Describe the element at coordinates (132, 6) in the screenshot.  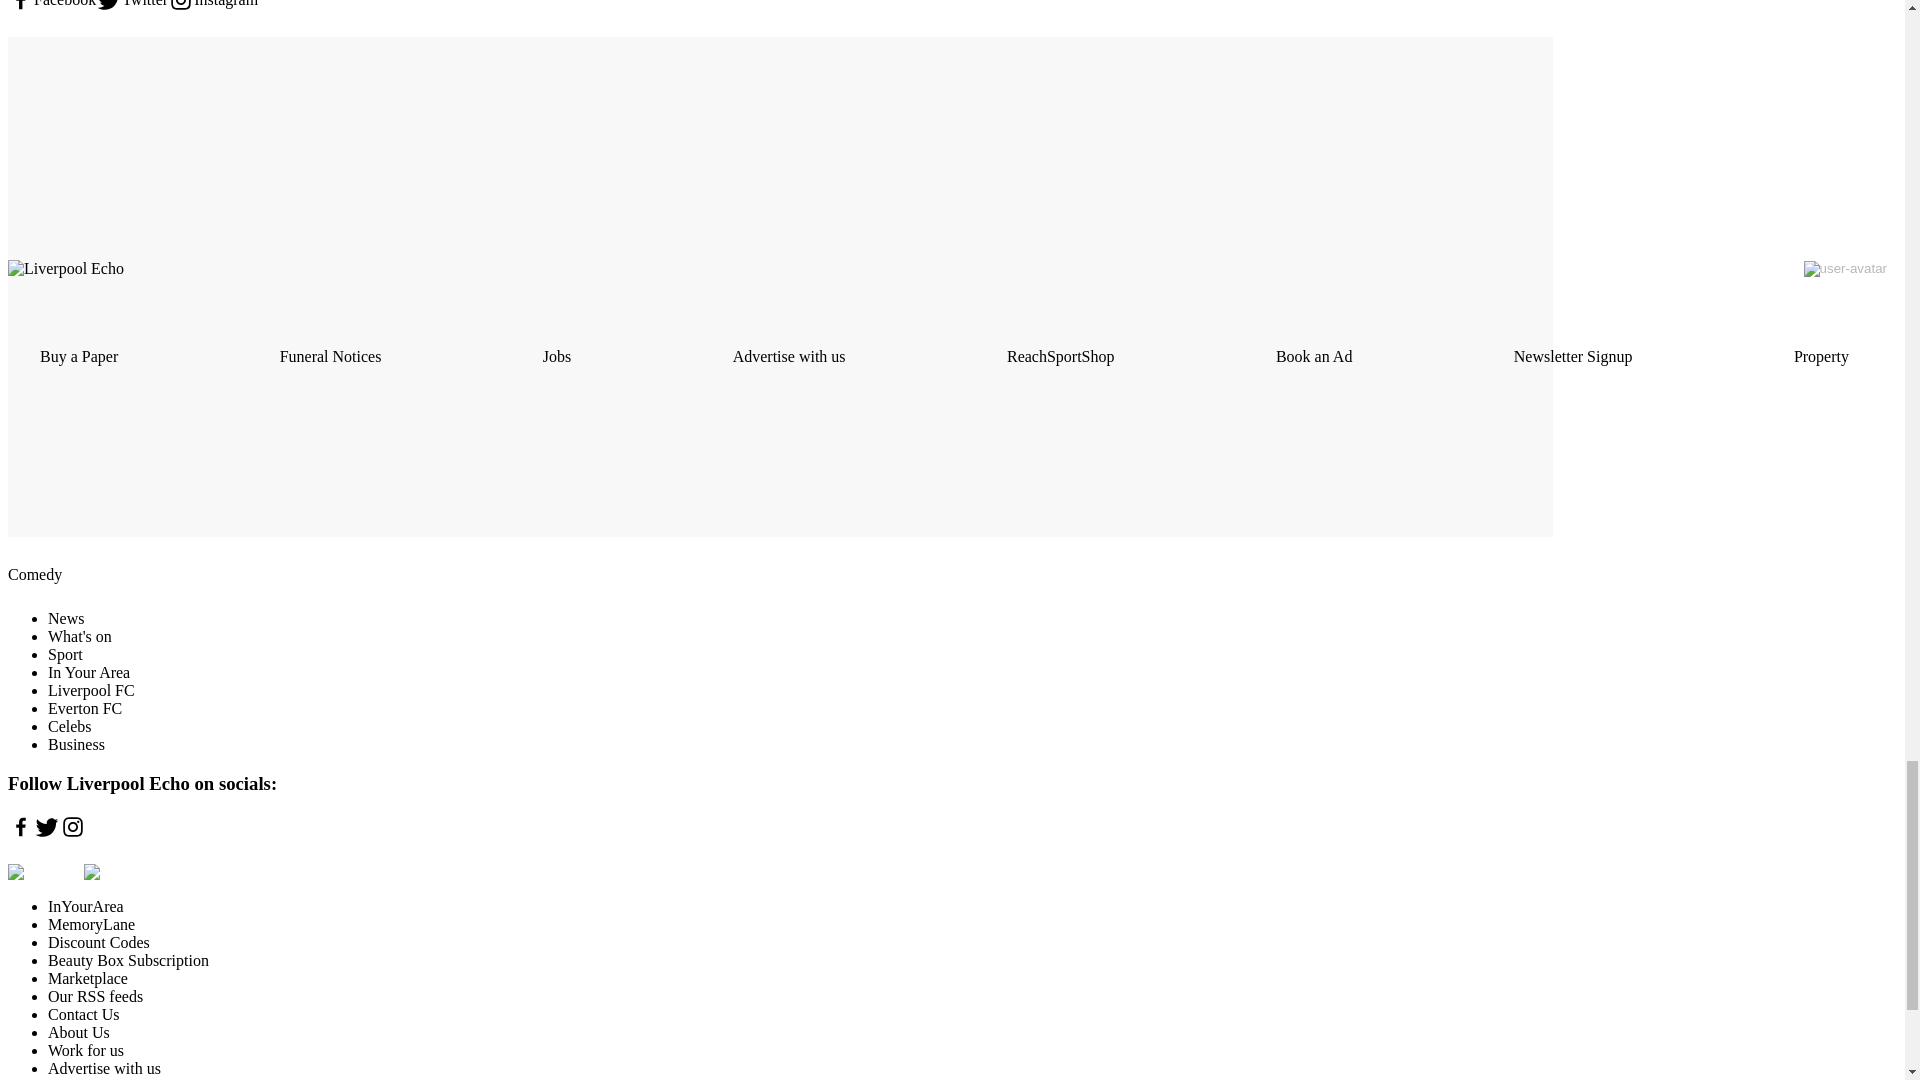
I see `Twitter` at that location.